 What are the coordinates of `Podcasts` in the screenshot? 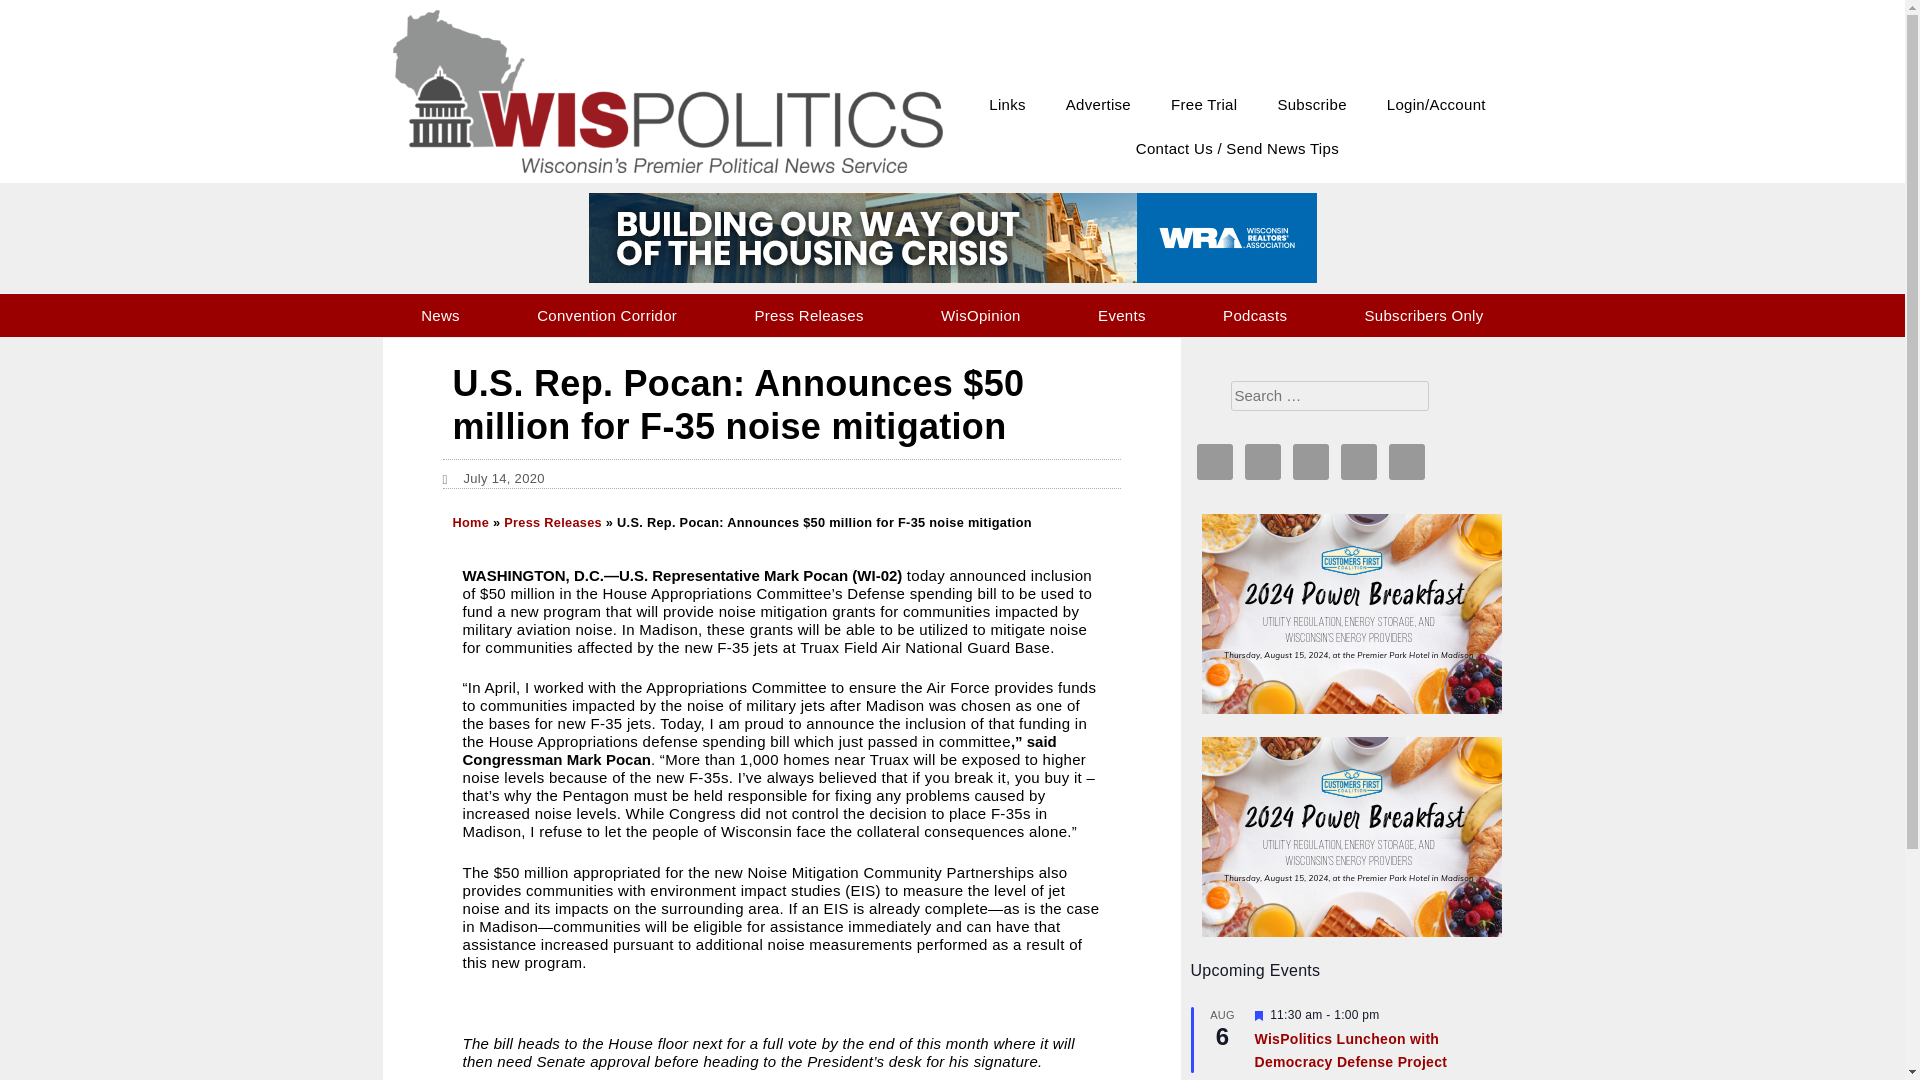 It's located at (1254, 315).